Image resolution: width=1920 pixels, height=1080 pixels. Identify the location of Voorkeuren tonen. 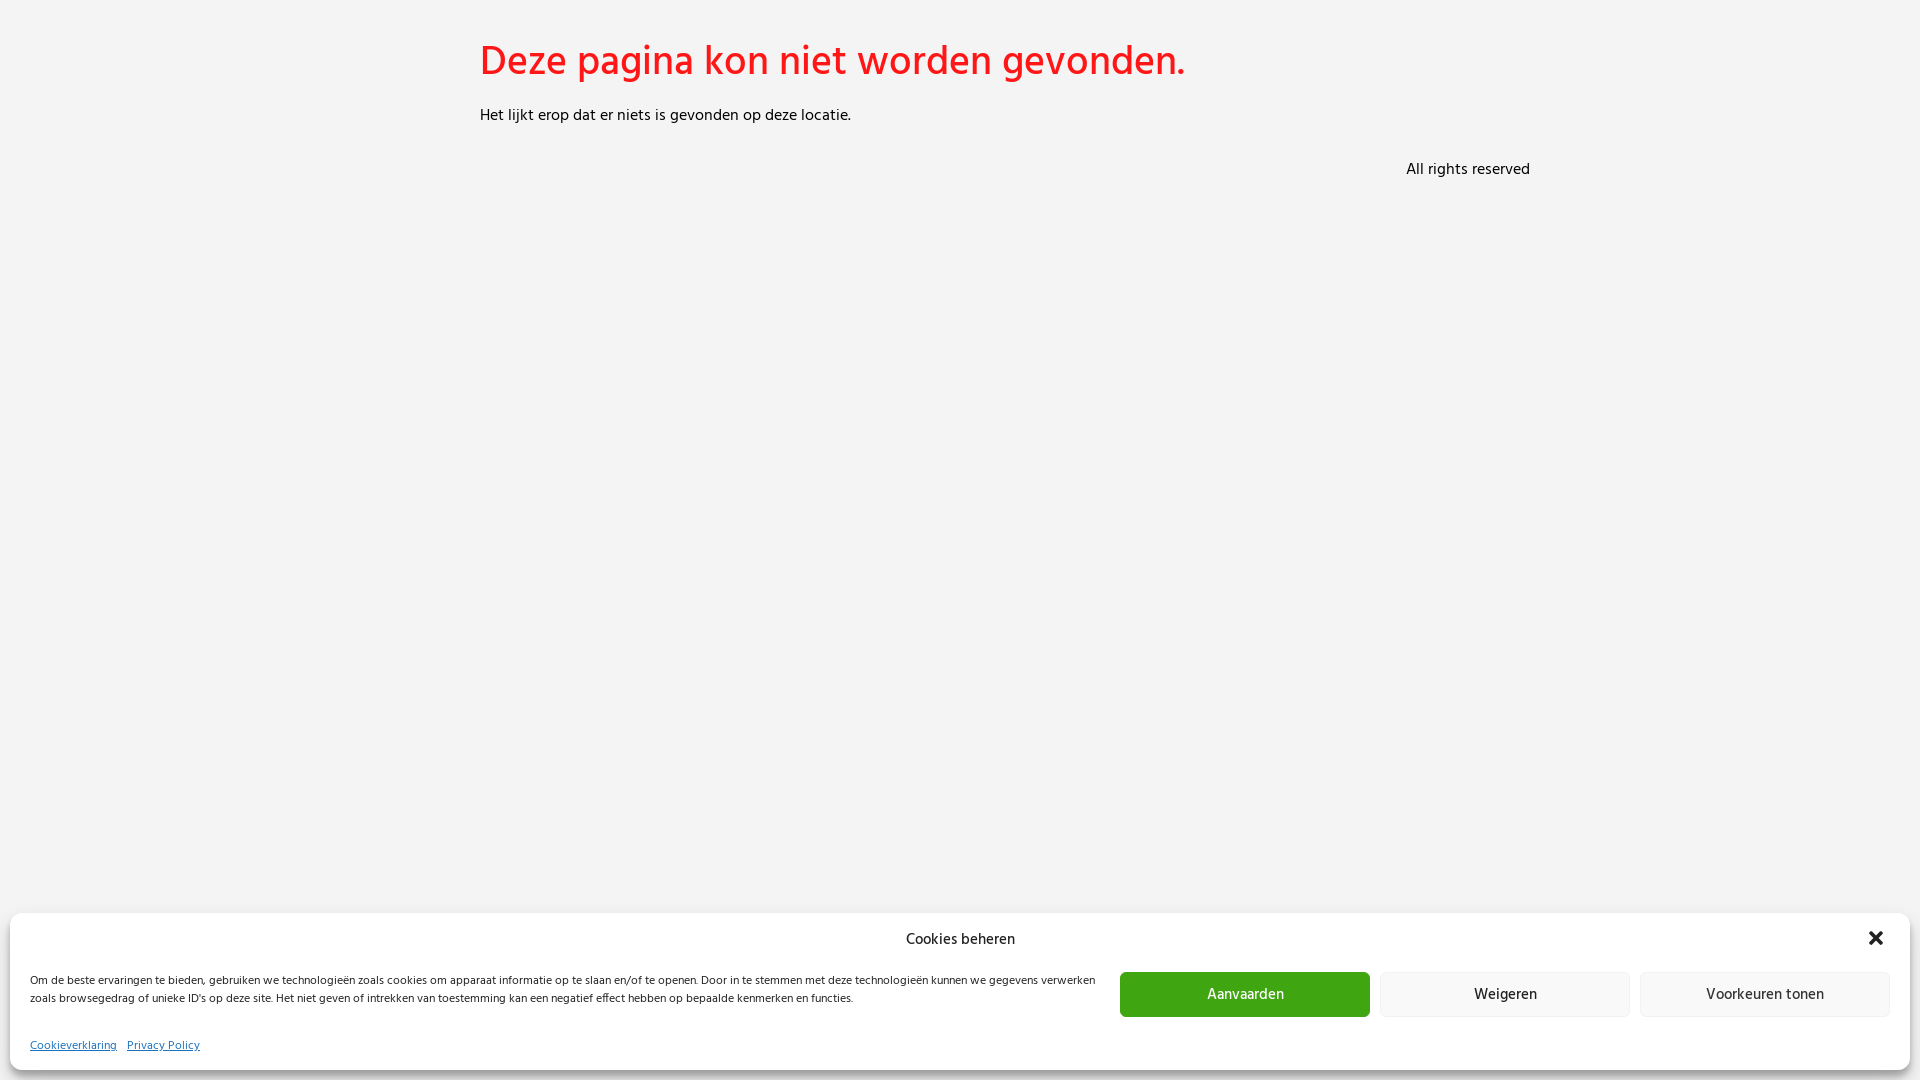
(1765, 994).